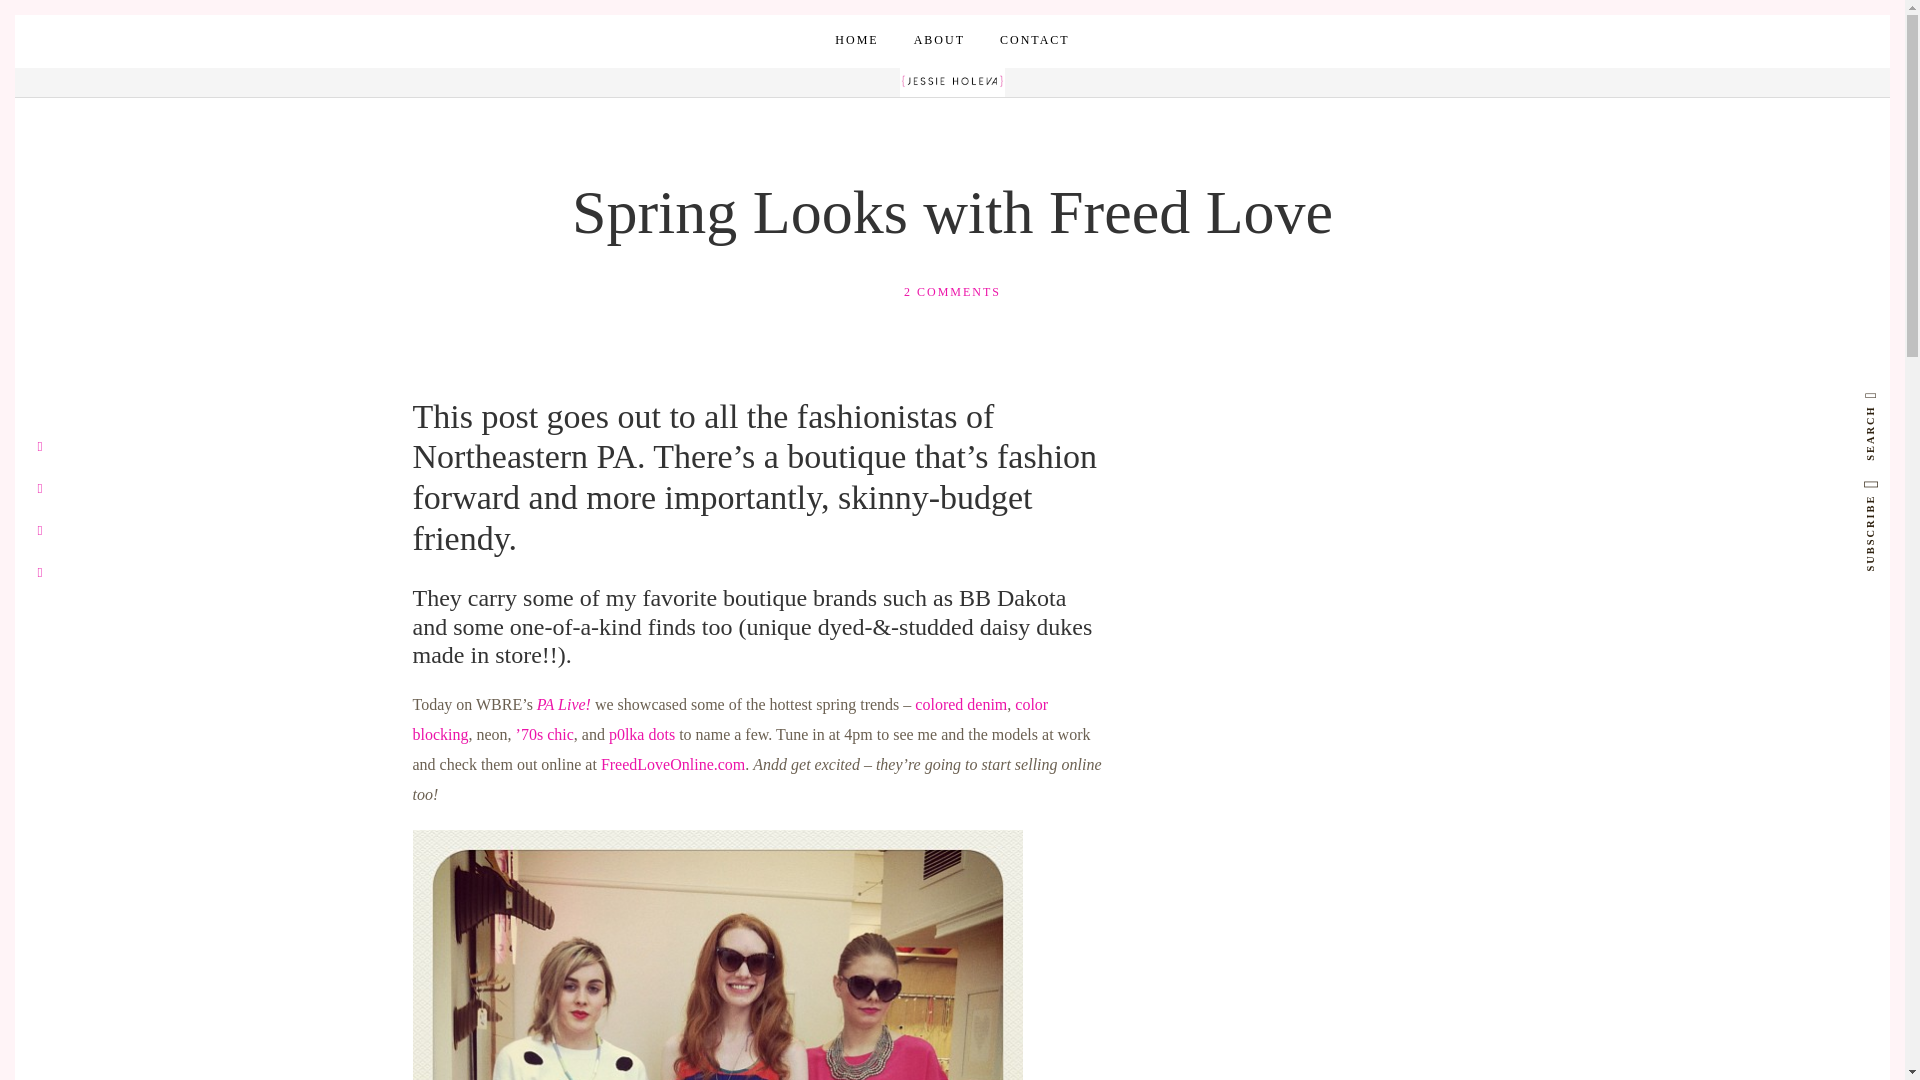  What do you see at coordinates (730, 719) in the screenshot?
I see `color blocking` at bounding box center [730, 719].